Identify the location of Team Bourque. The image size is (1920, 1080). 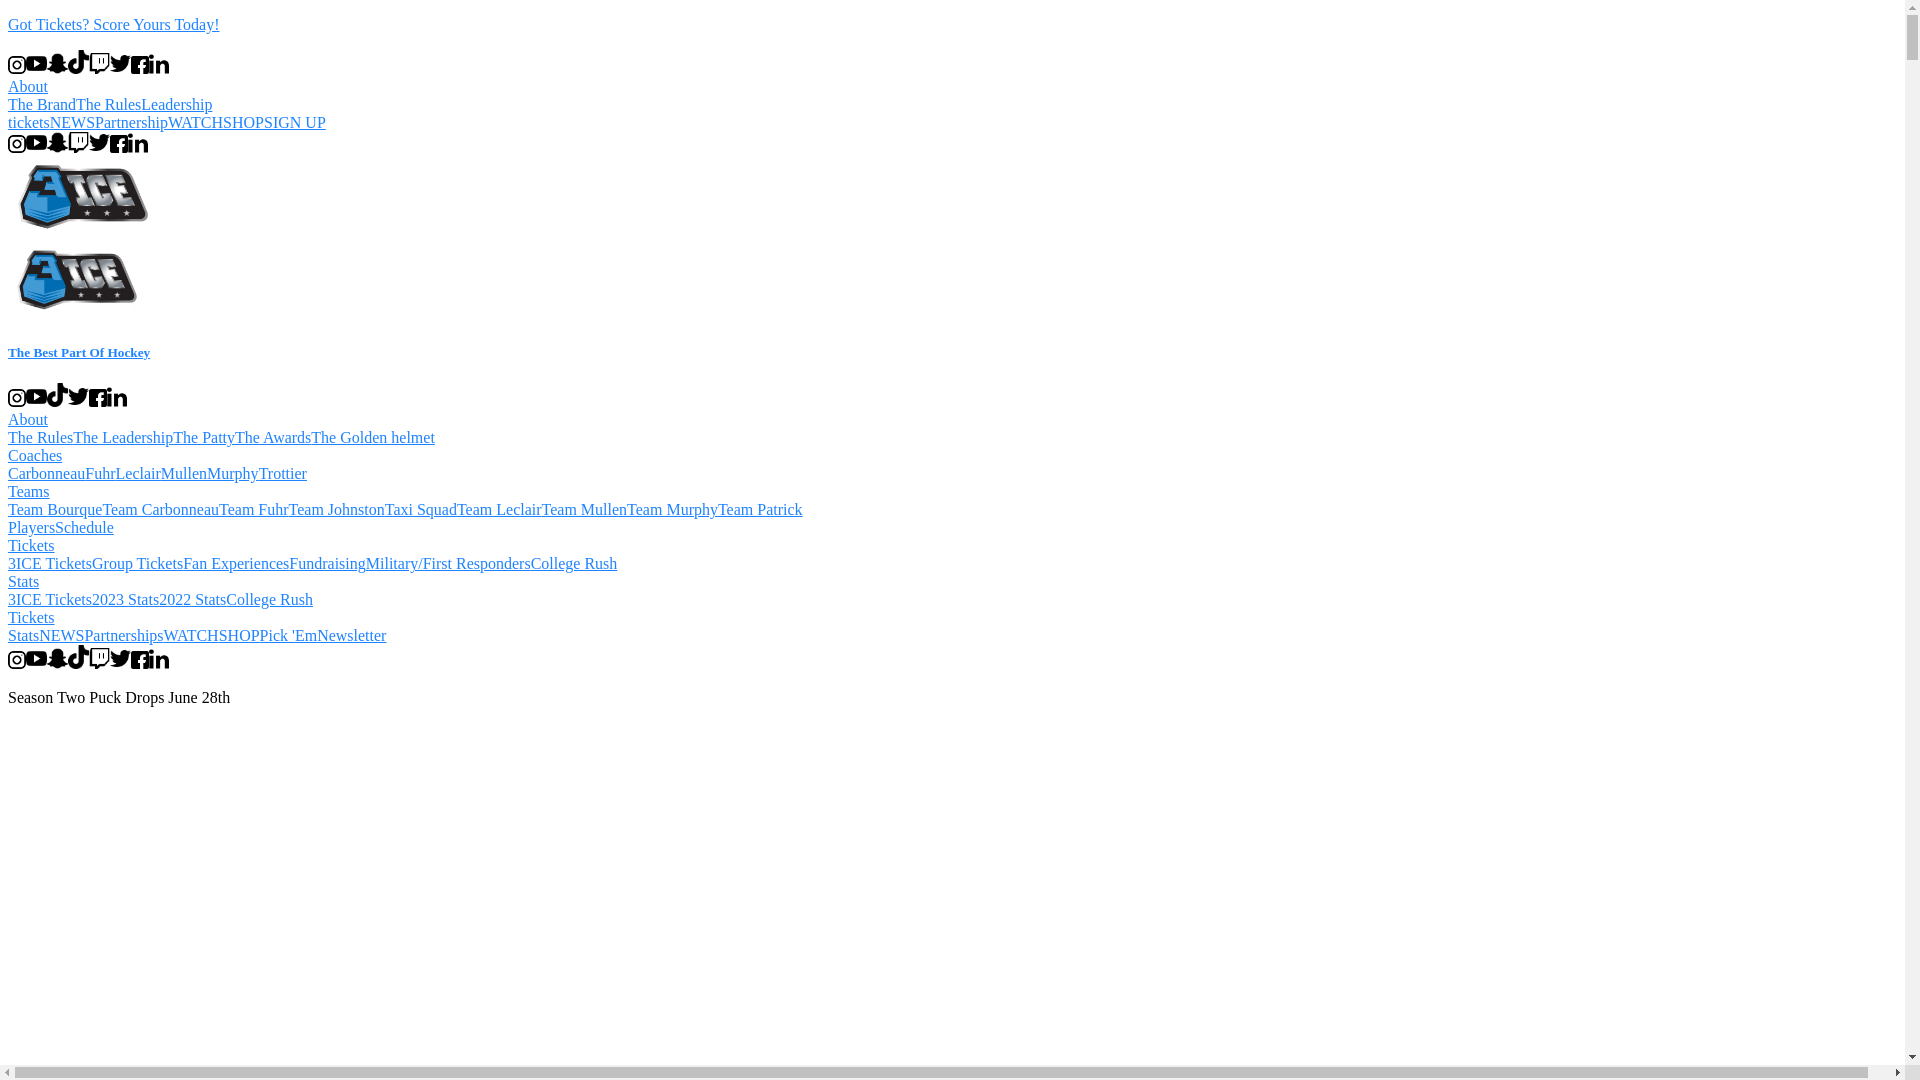
(55, 510).